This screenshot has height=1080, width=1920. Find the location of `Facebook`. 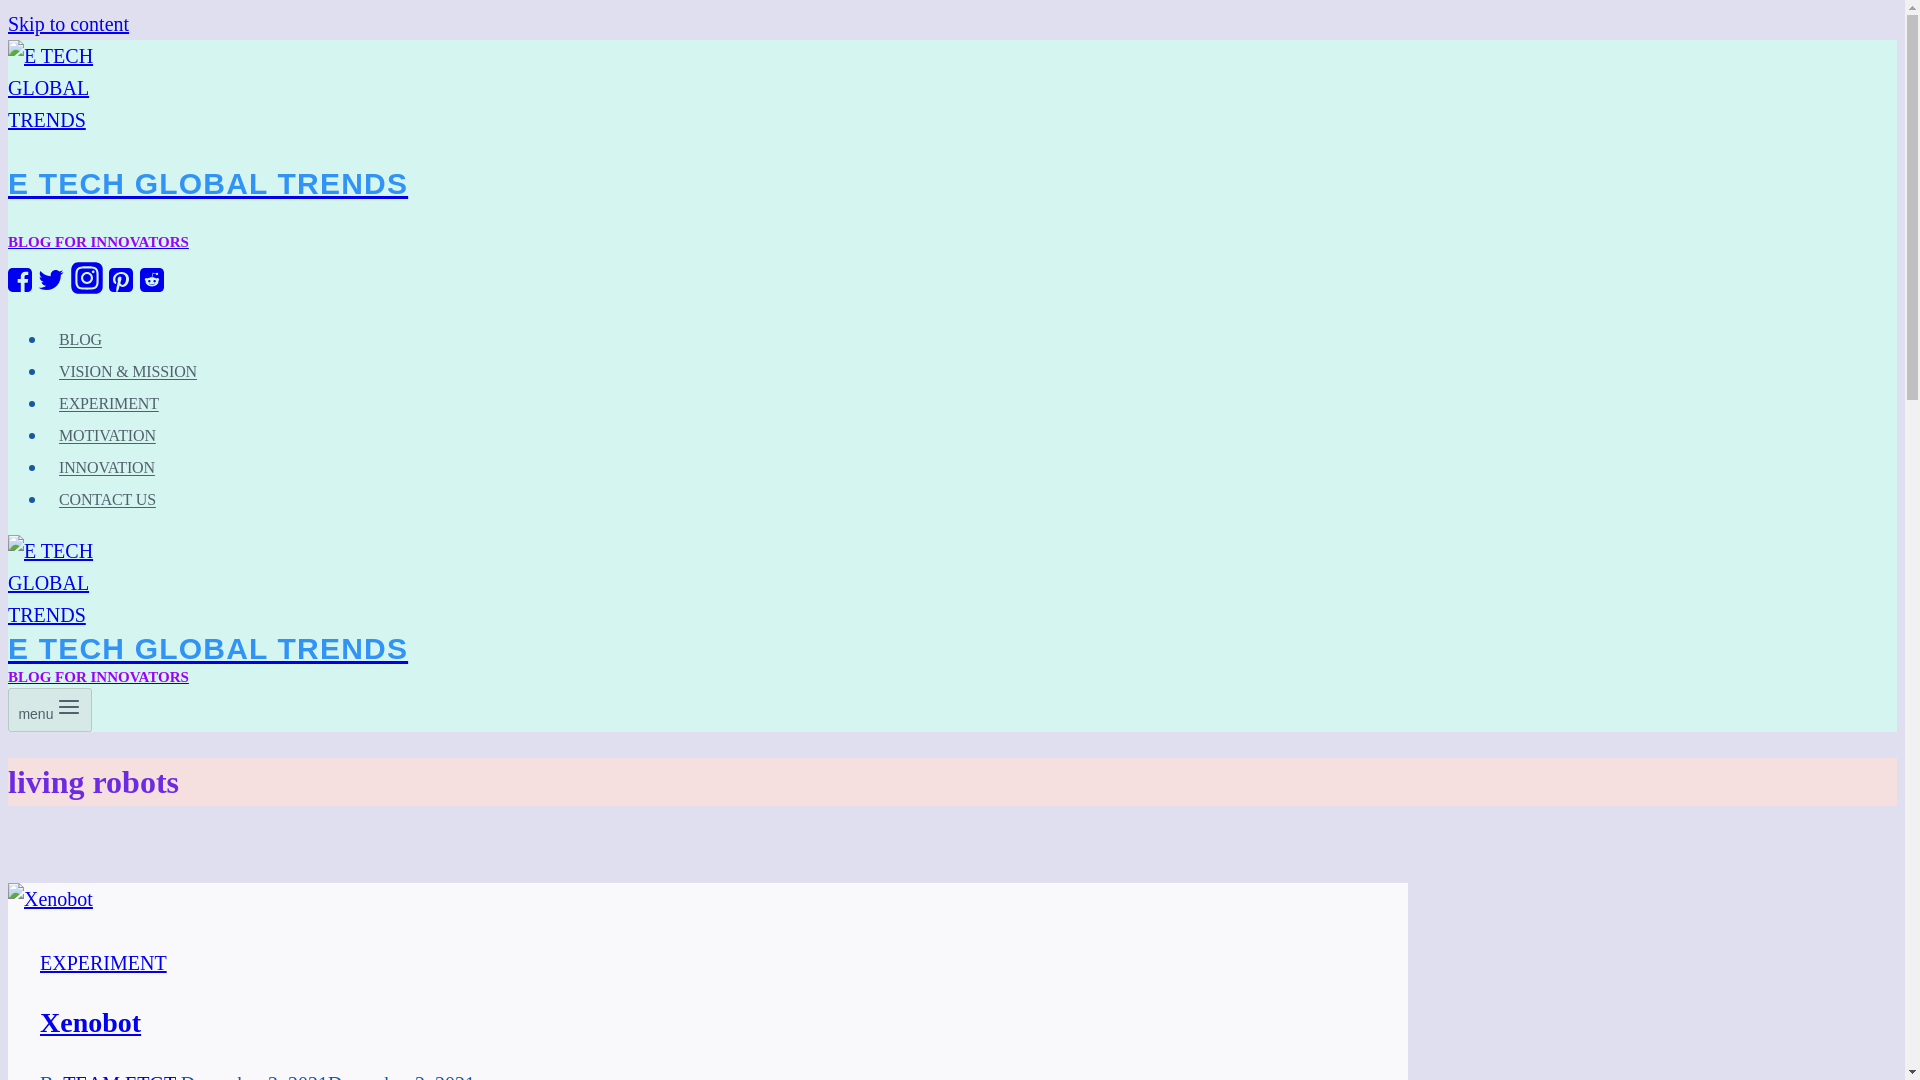

Facebook is located at coordinates (20, 287).